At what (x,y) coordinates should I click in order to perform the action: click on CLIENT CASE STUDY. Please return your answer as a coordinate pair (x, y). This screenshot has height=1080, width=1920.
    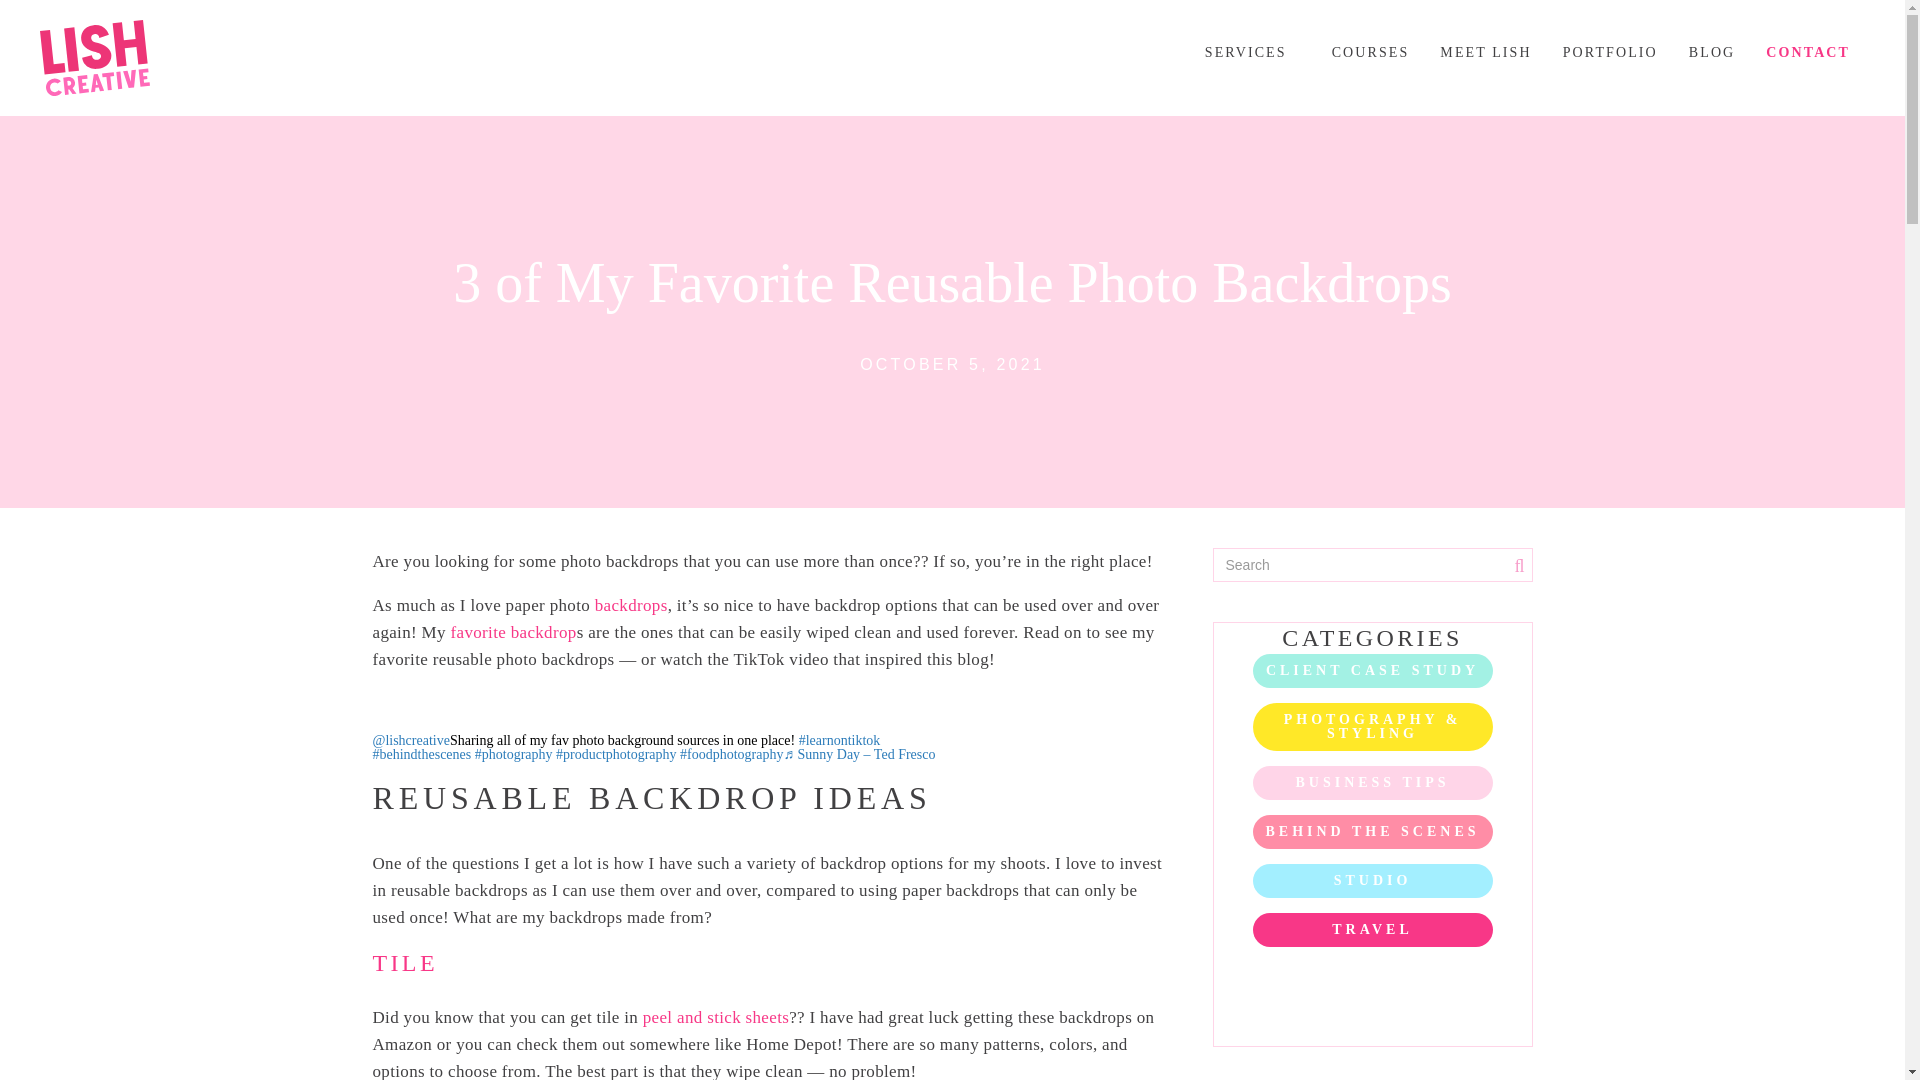
    Looking at the image, I should click on (1371, 670).